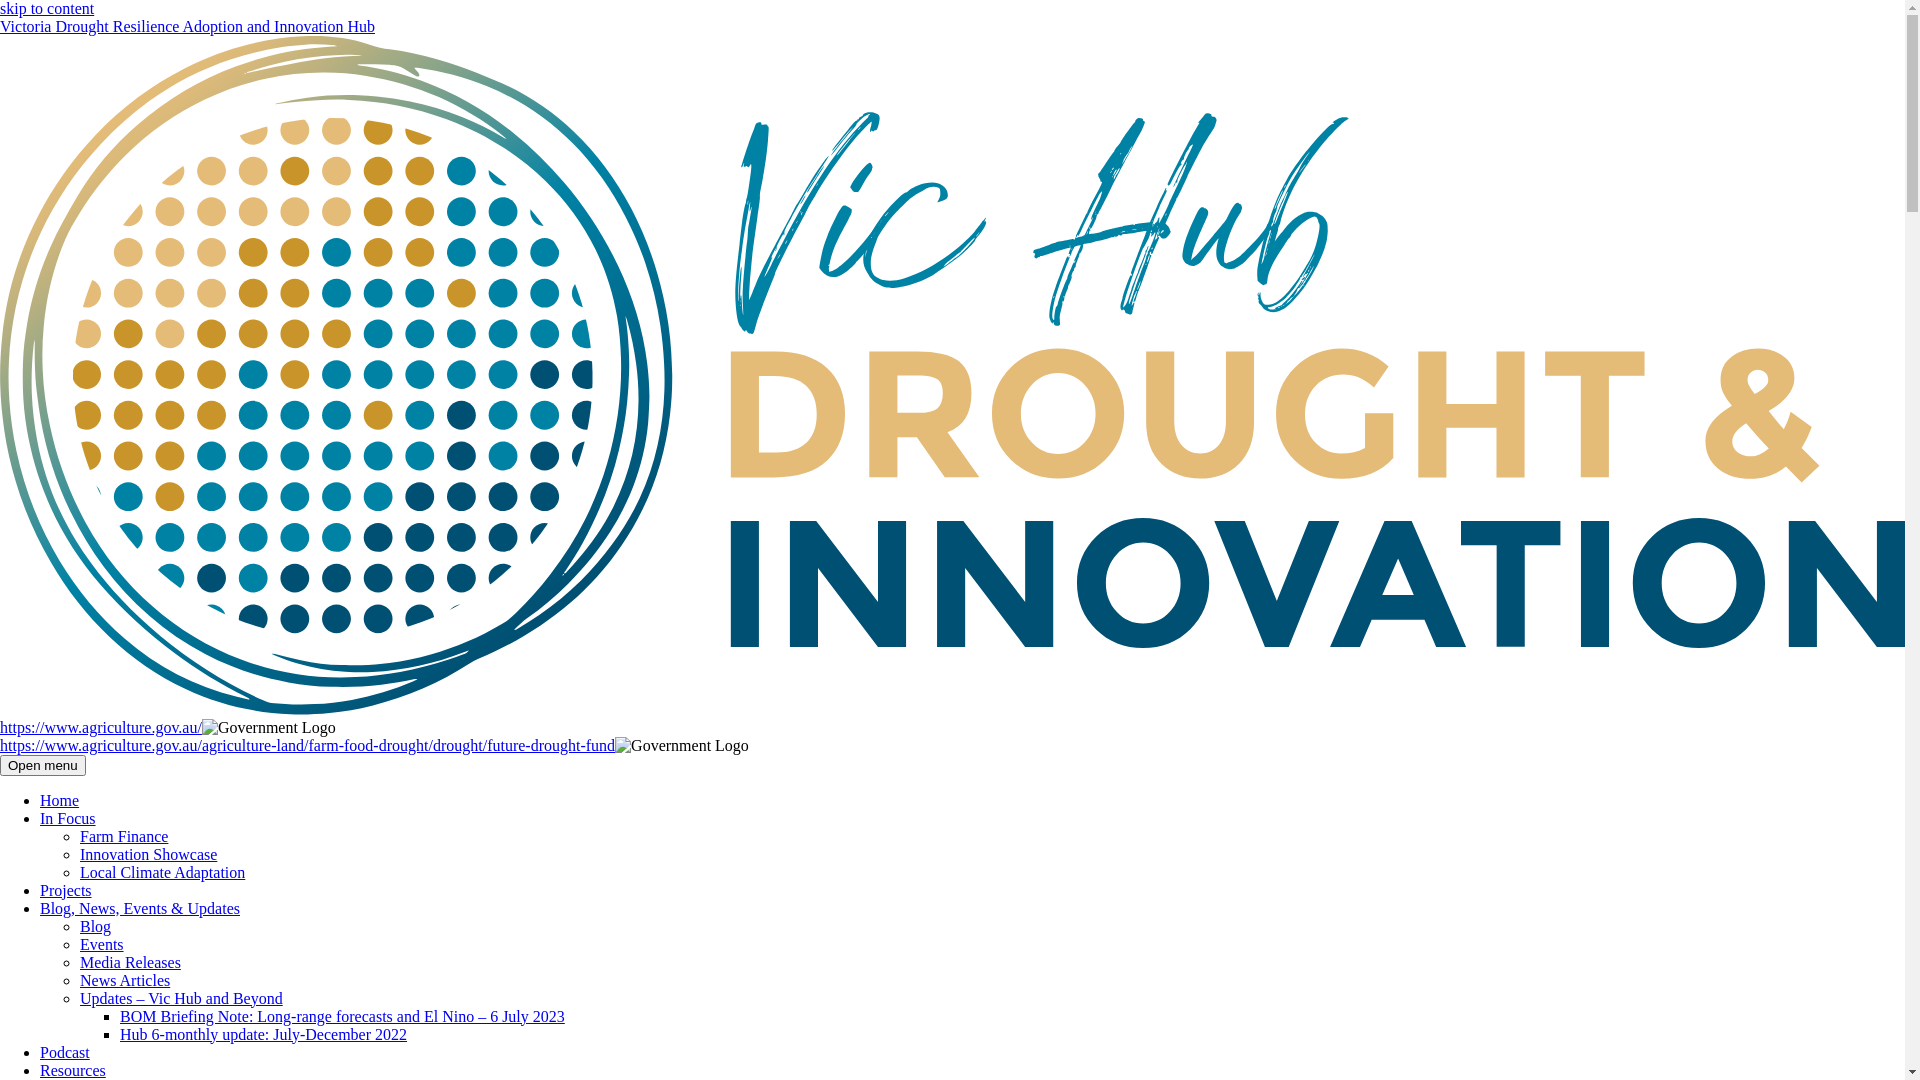  I want to click on News Articles, so click(125, 980).